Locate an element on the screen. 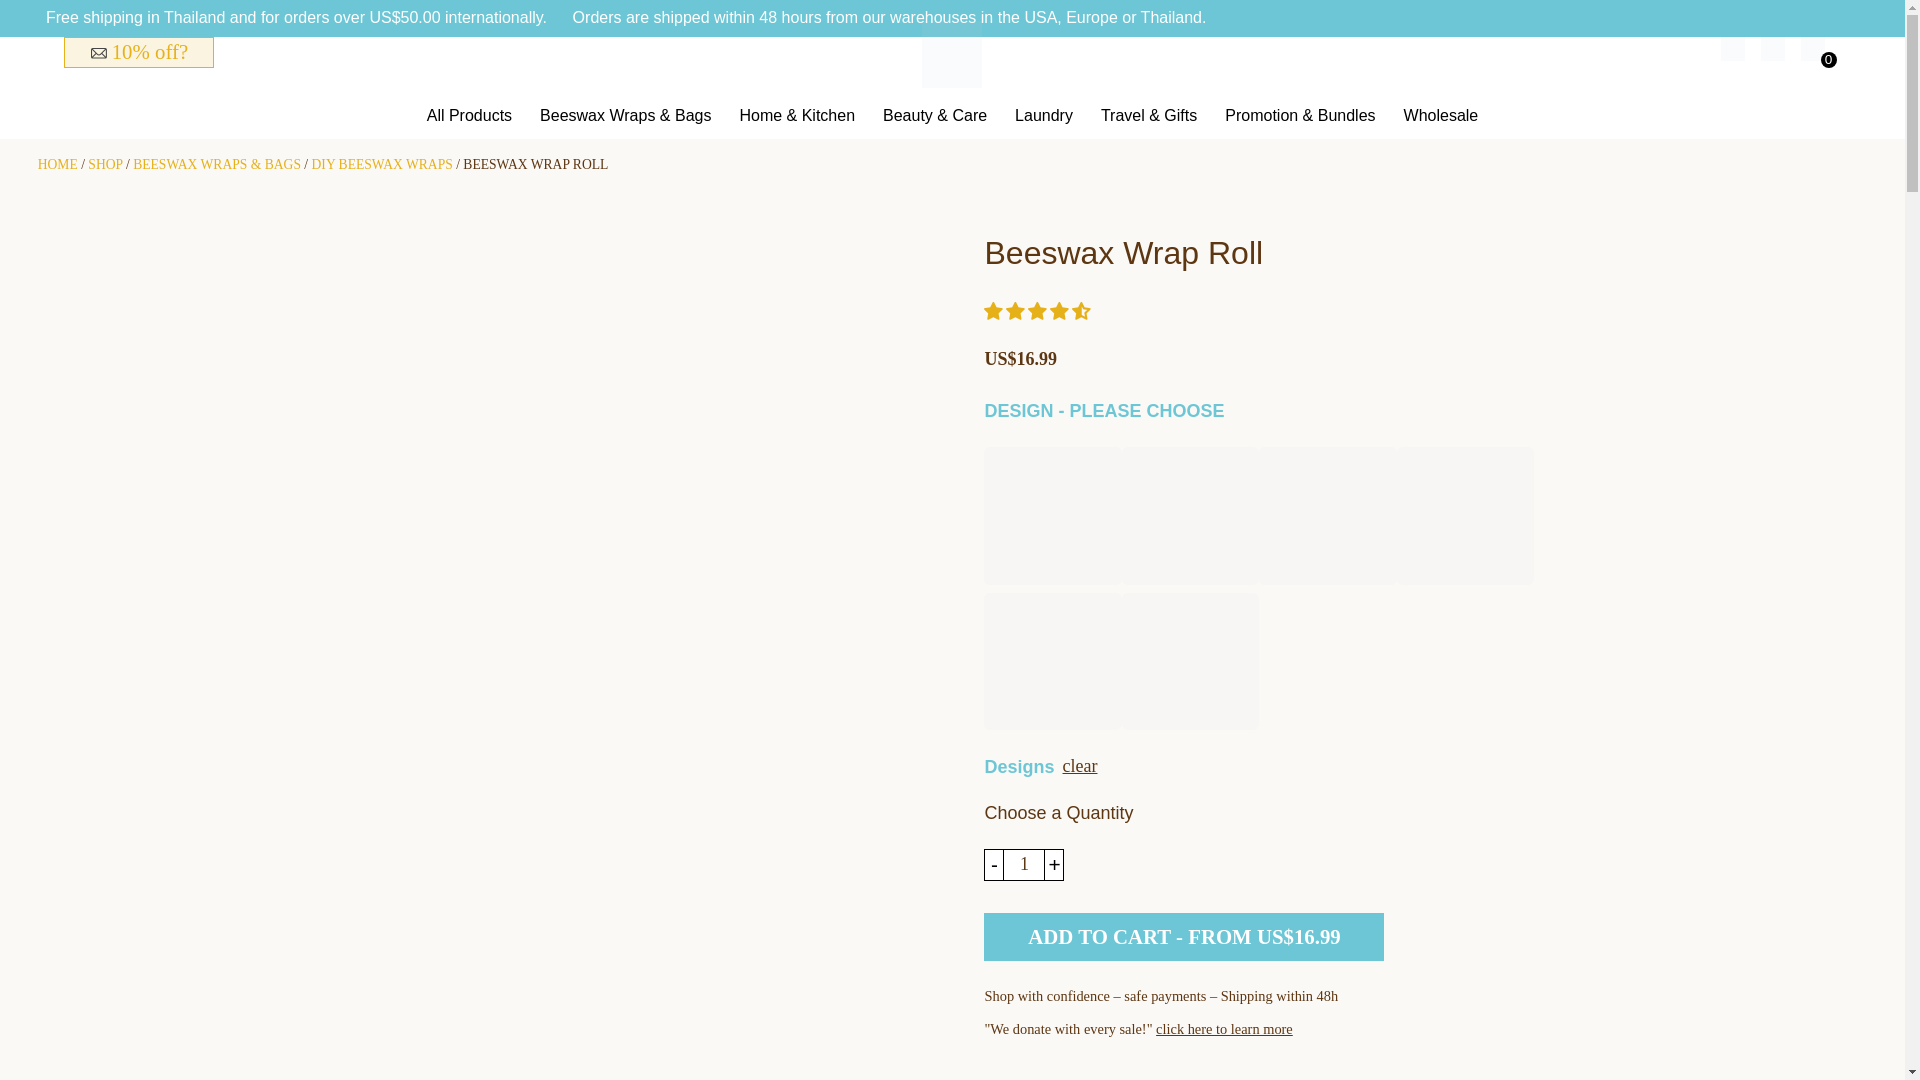  Passion Som is located at coordinates (1190, 520).